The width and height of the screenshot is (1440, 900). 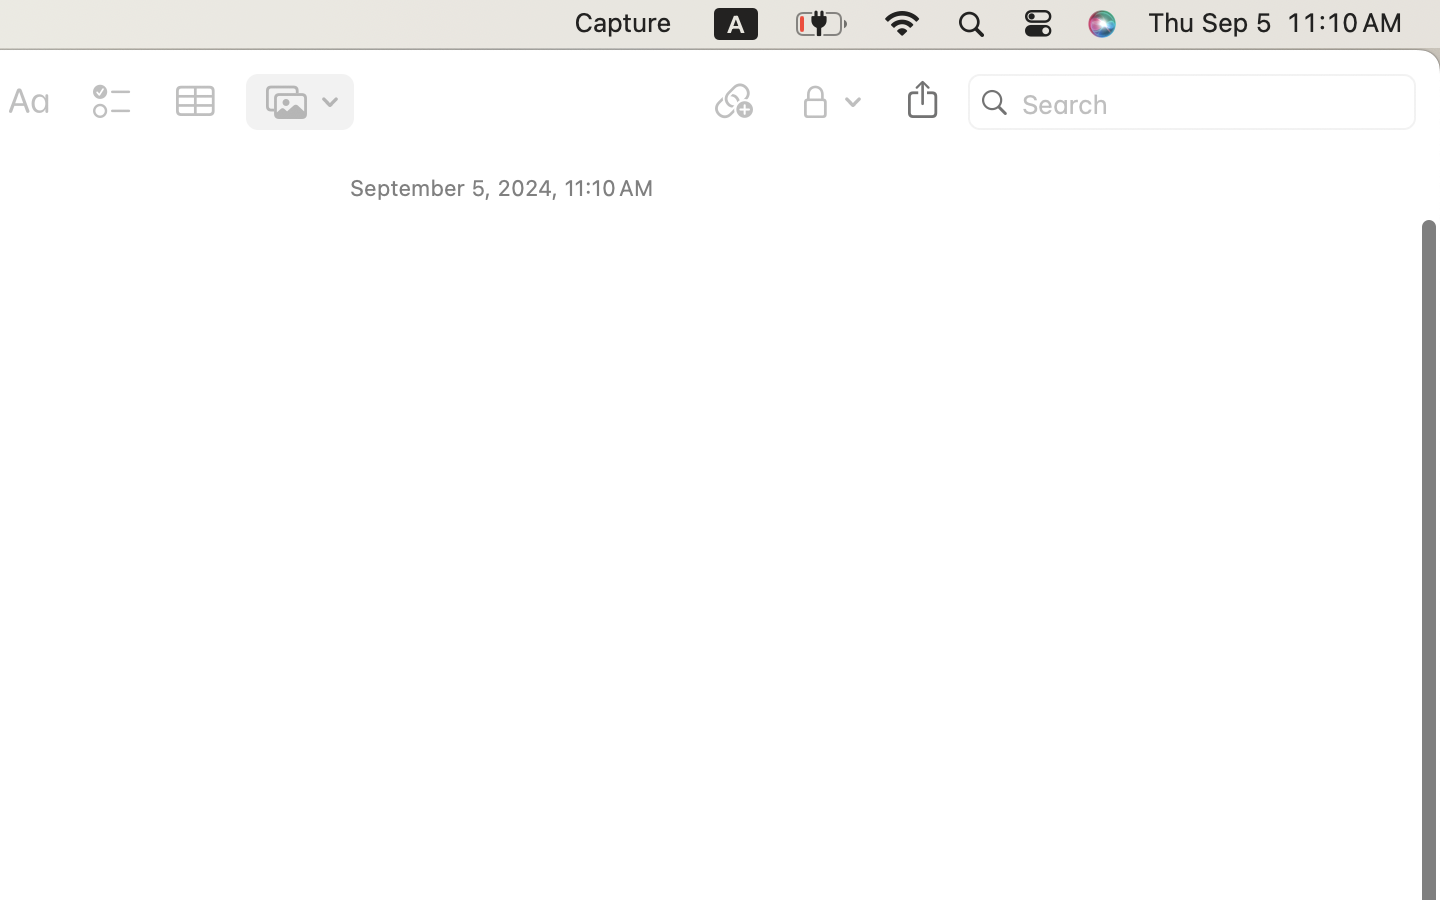 I want to click on Shared Notes, so click(x=797, y=384).